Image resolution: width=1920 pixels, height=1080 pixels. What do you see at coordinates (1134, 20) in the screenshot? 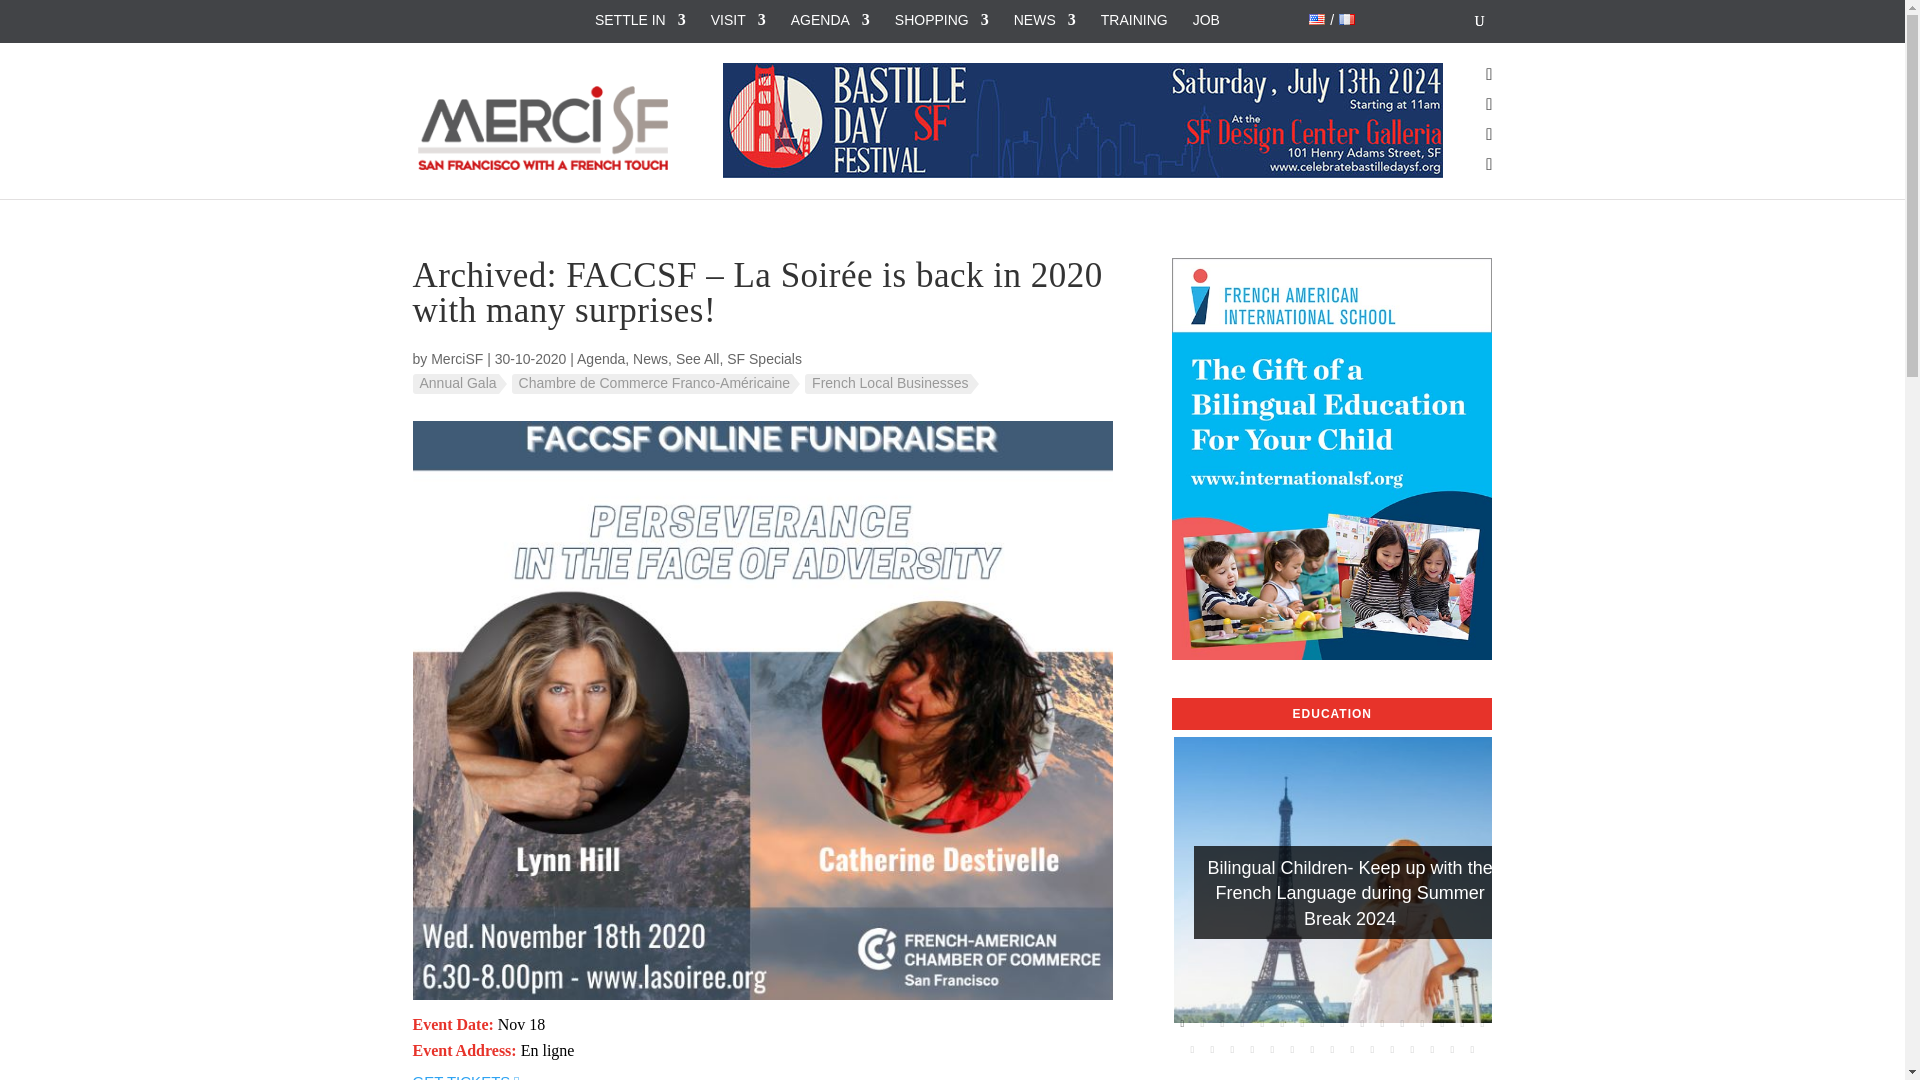
I see `TRAINING` at bounding box center [1134, 20].